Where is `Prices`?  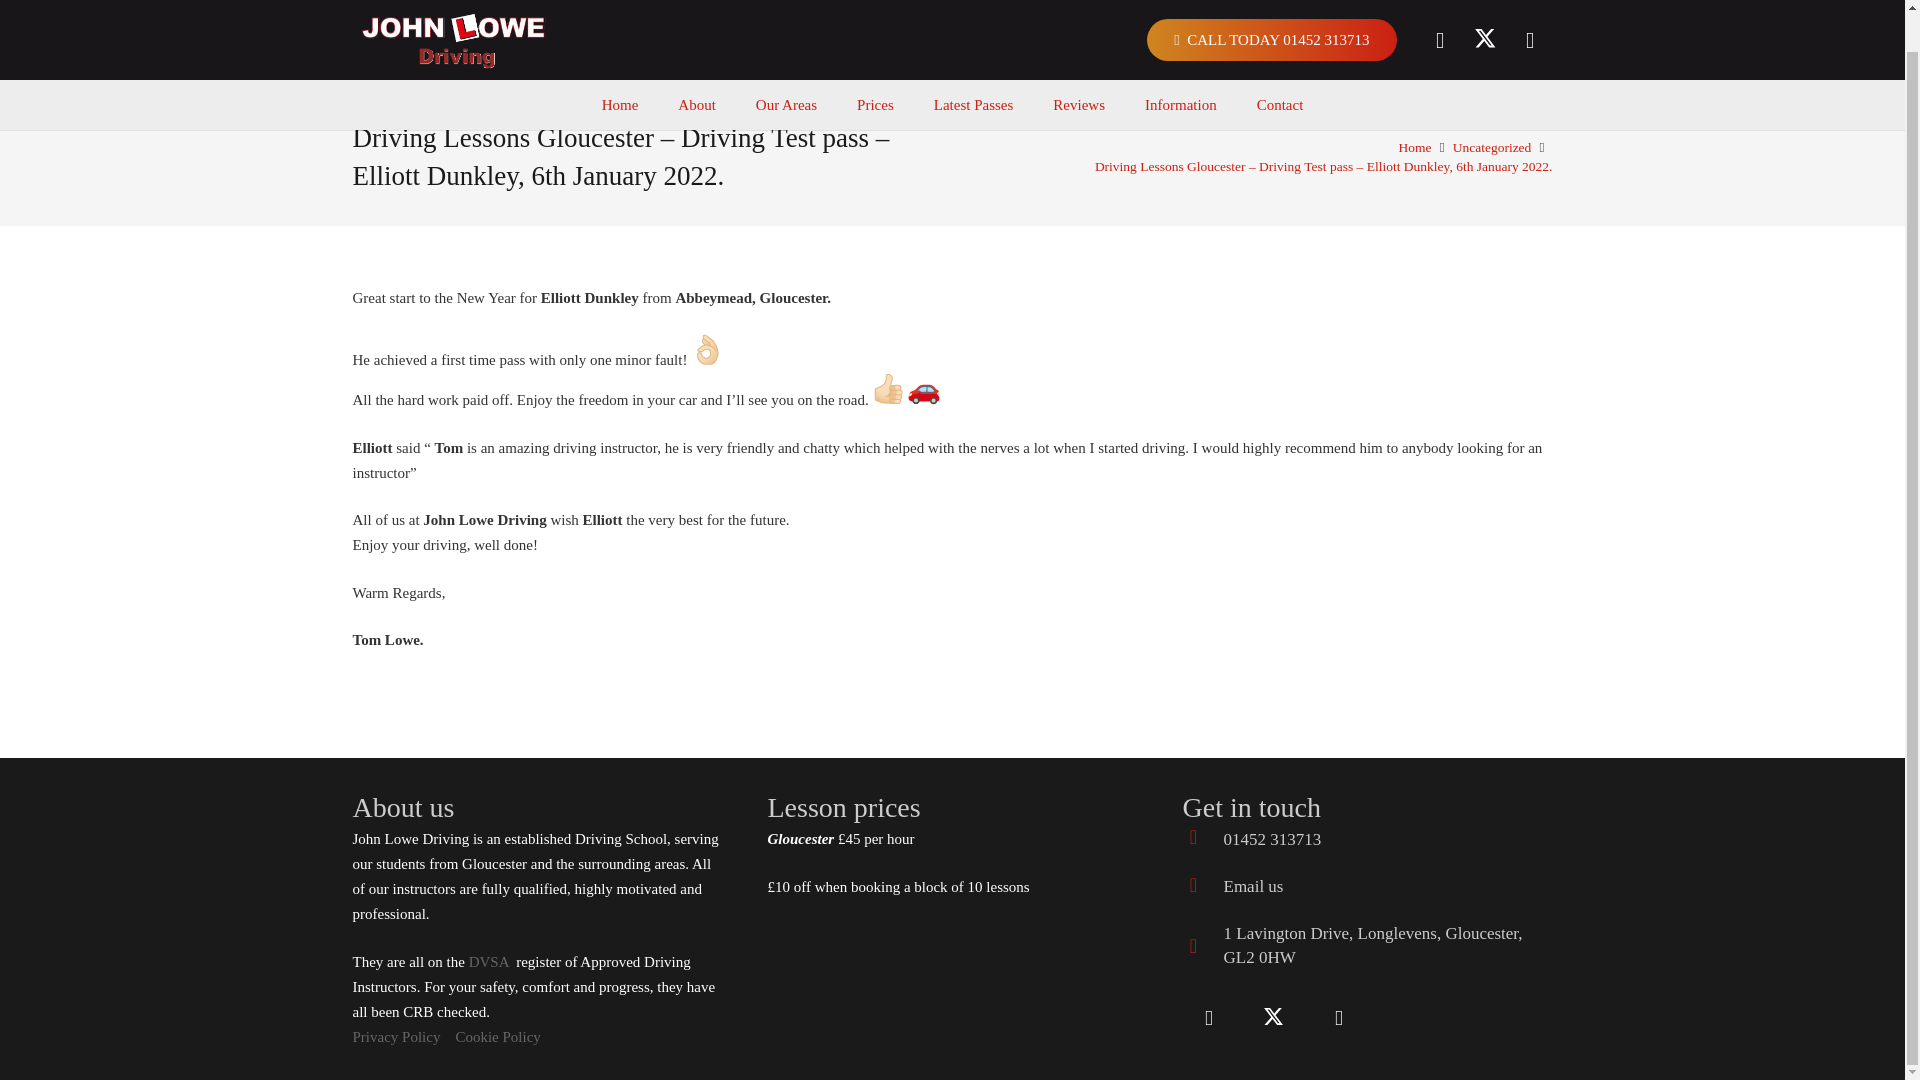 Prices is located at coordinates (875, 64).